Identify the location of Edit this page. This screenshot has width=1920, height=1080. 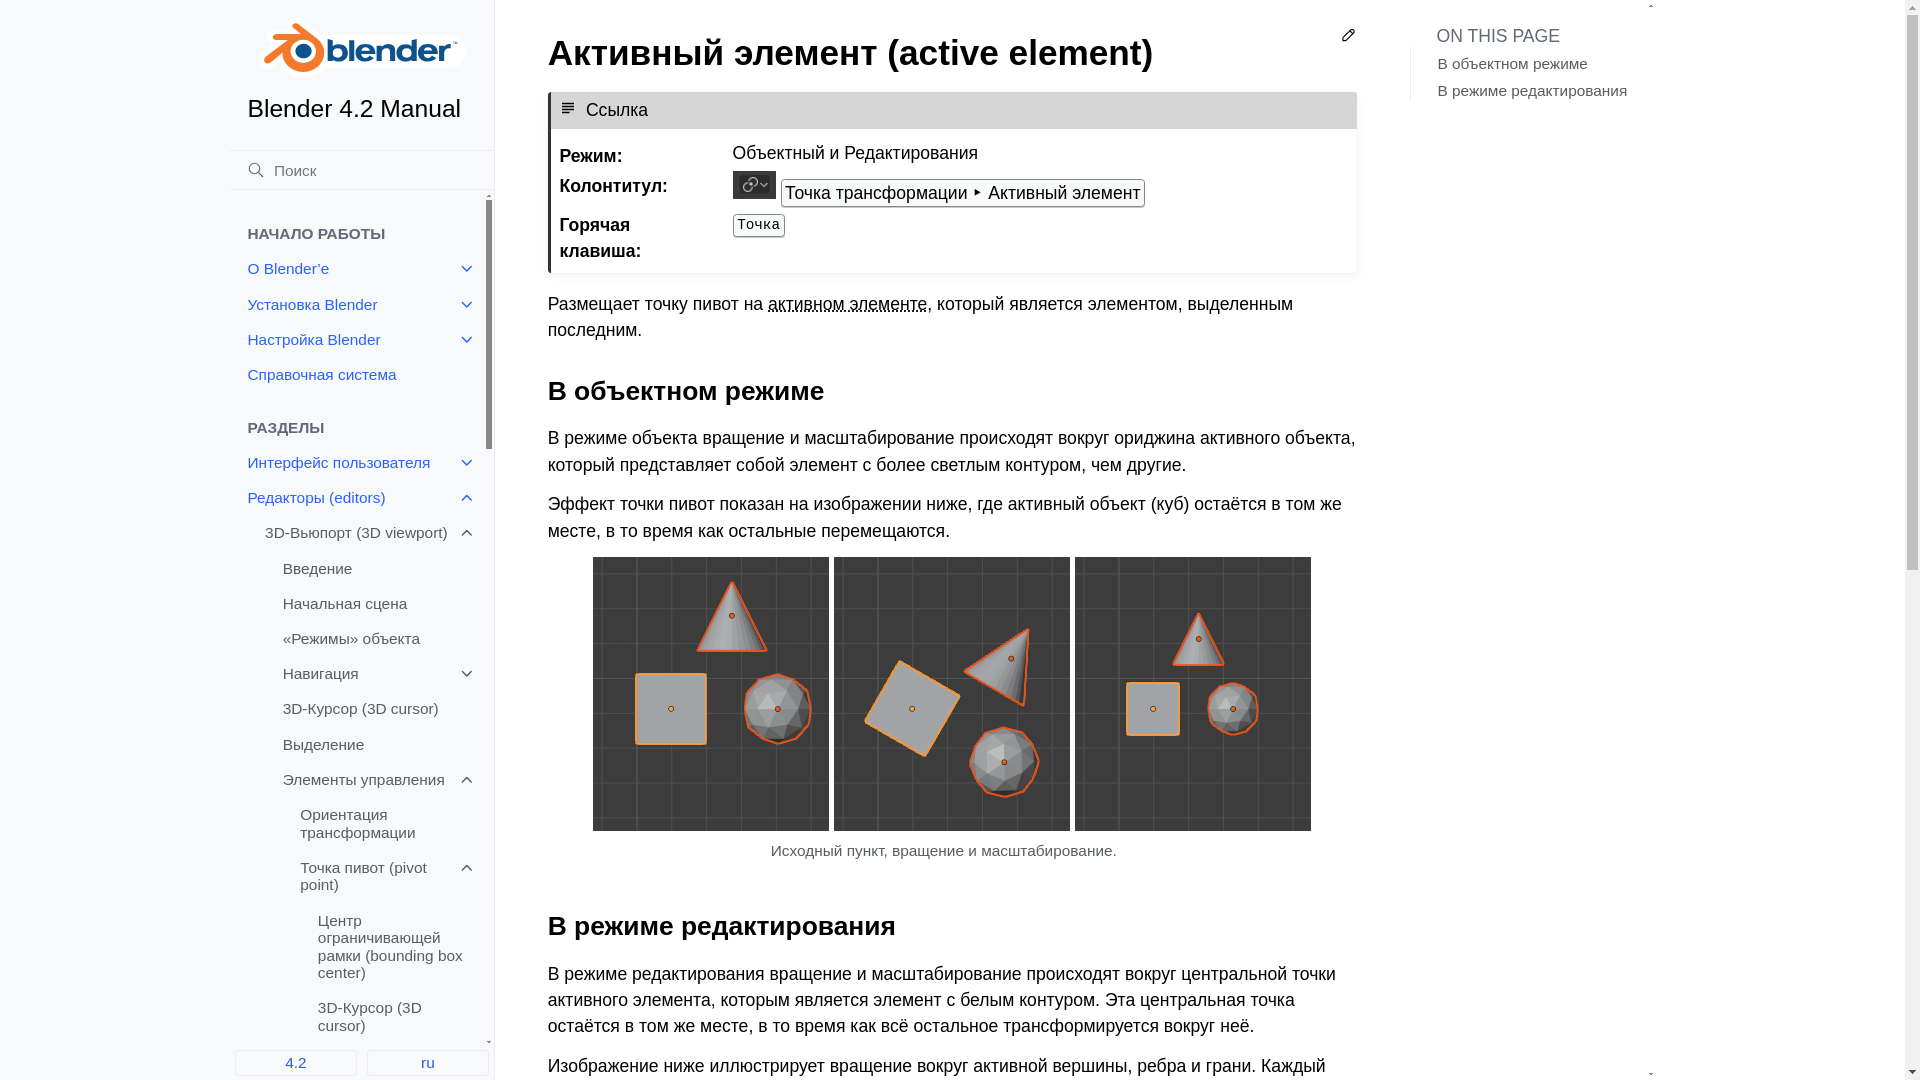
(1348, 38).